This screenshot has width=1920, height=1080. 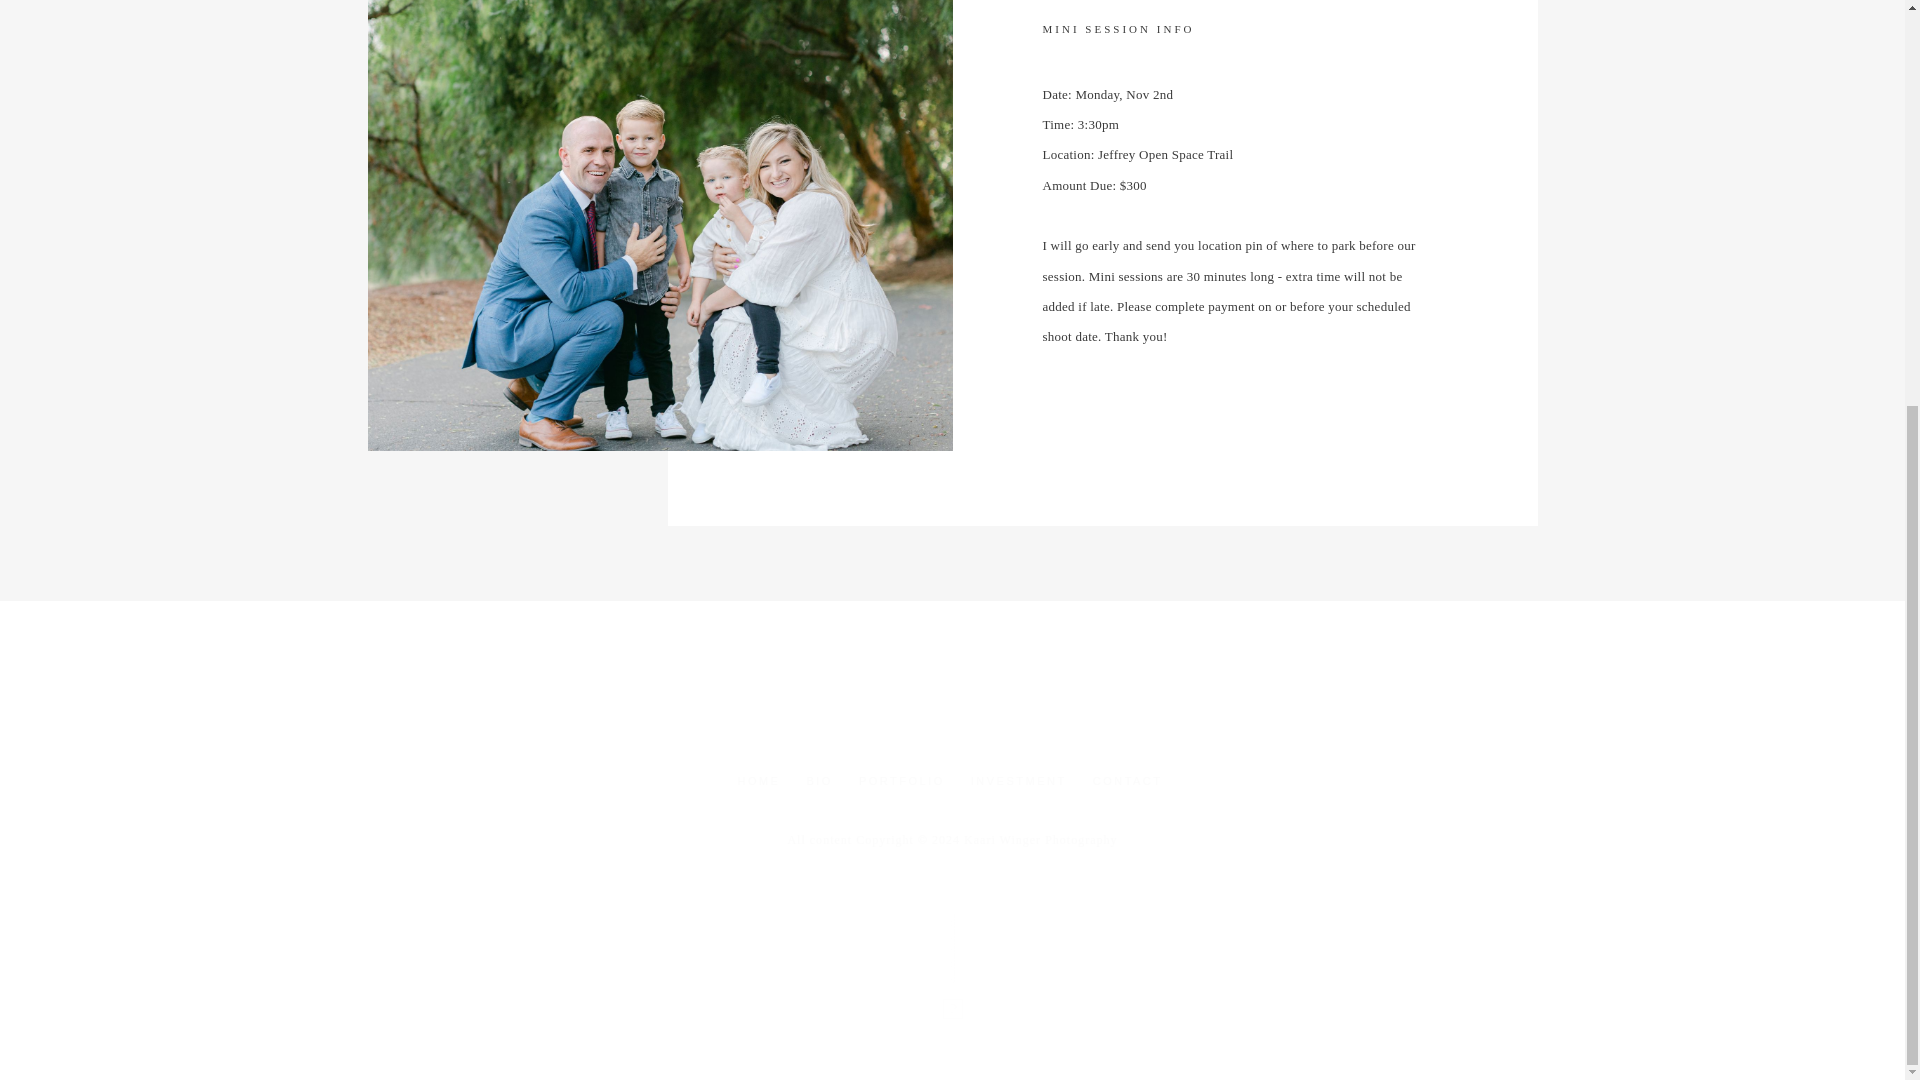 I want to click on INVESTMENT, so click(x=1019, y=782).